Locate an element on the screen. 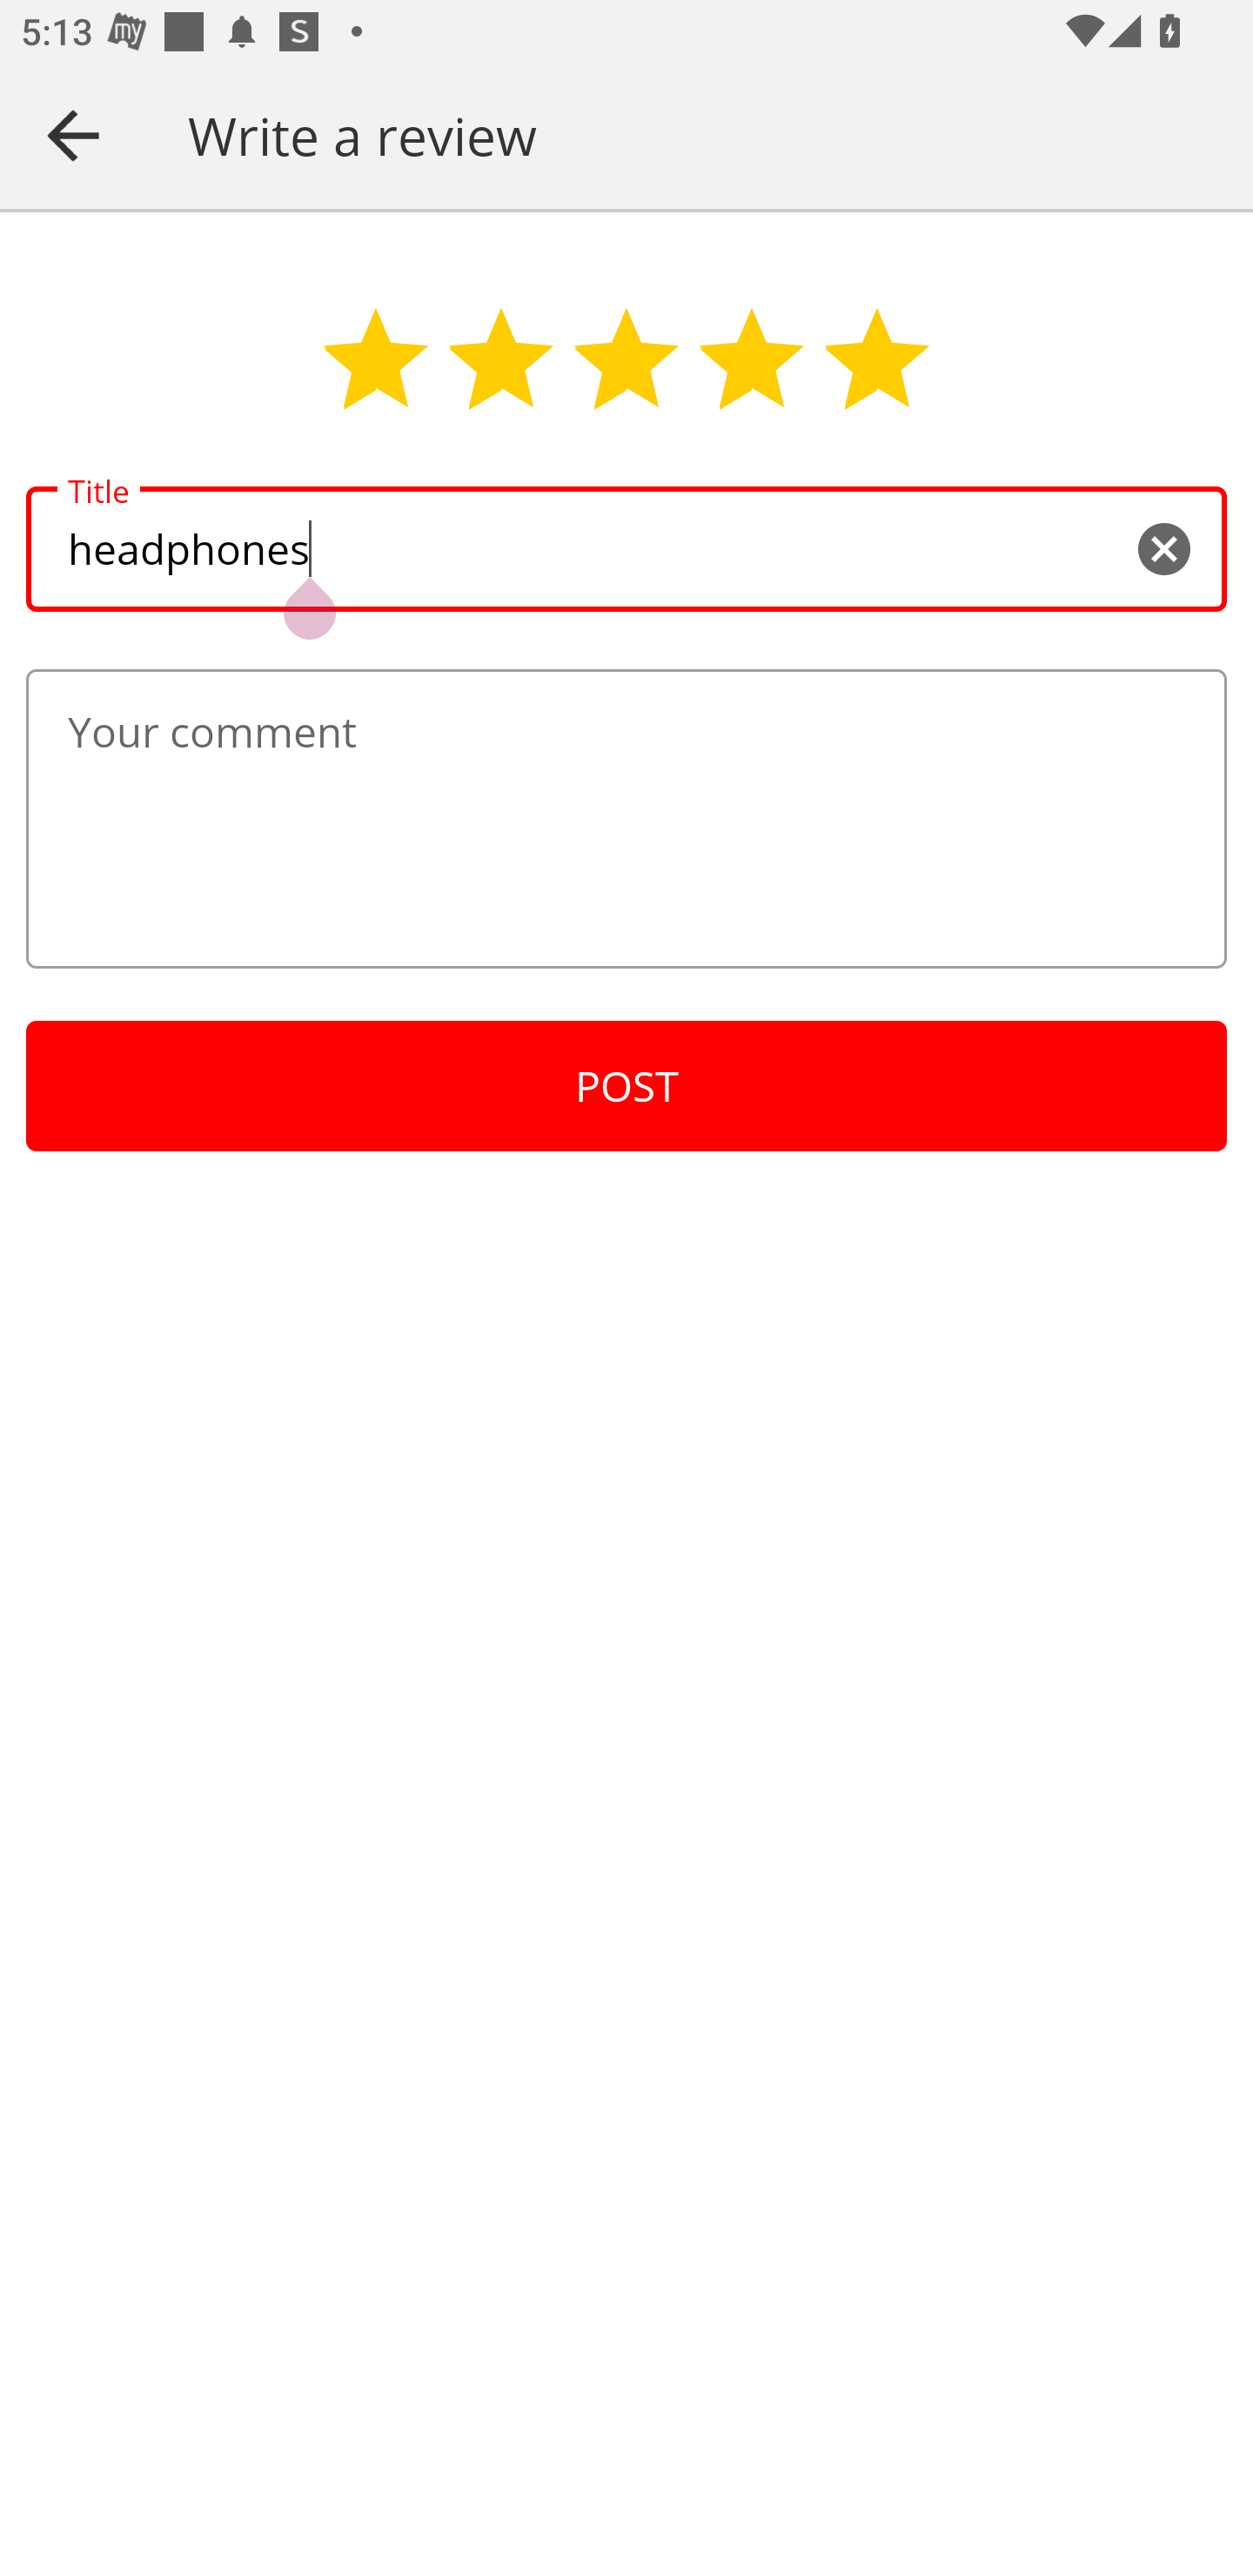 The height and width of the screenshot is (2576, 1253). Navigate up is located at coordinates (73, 135).